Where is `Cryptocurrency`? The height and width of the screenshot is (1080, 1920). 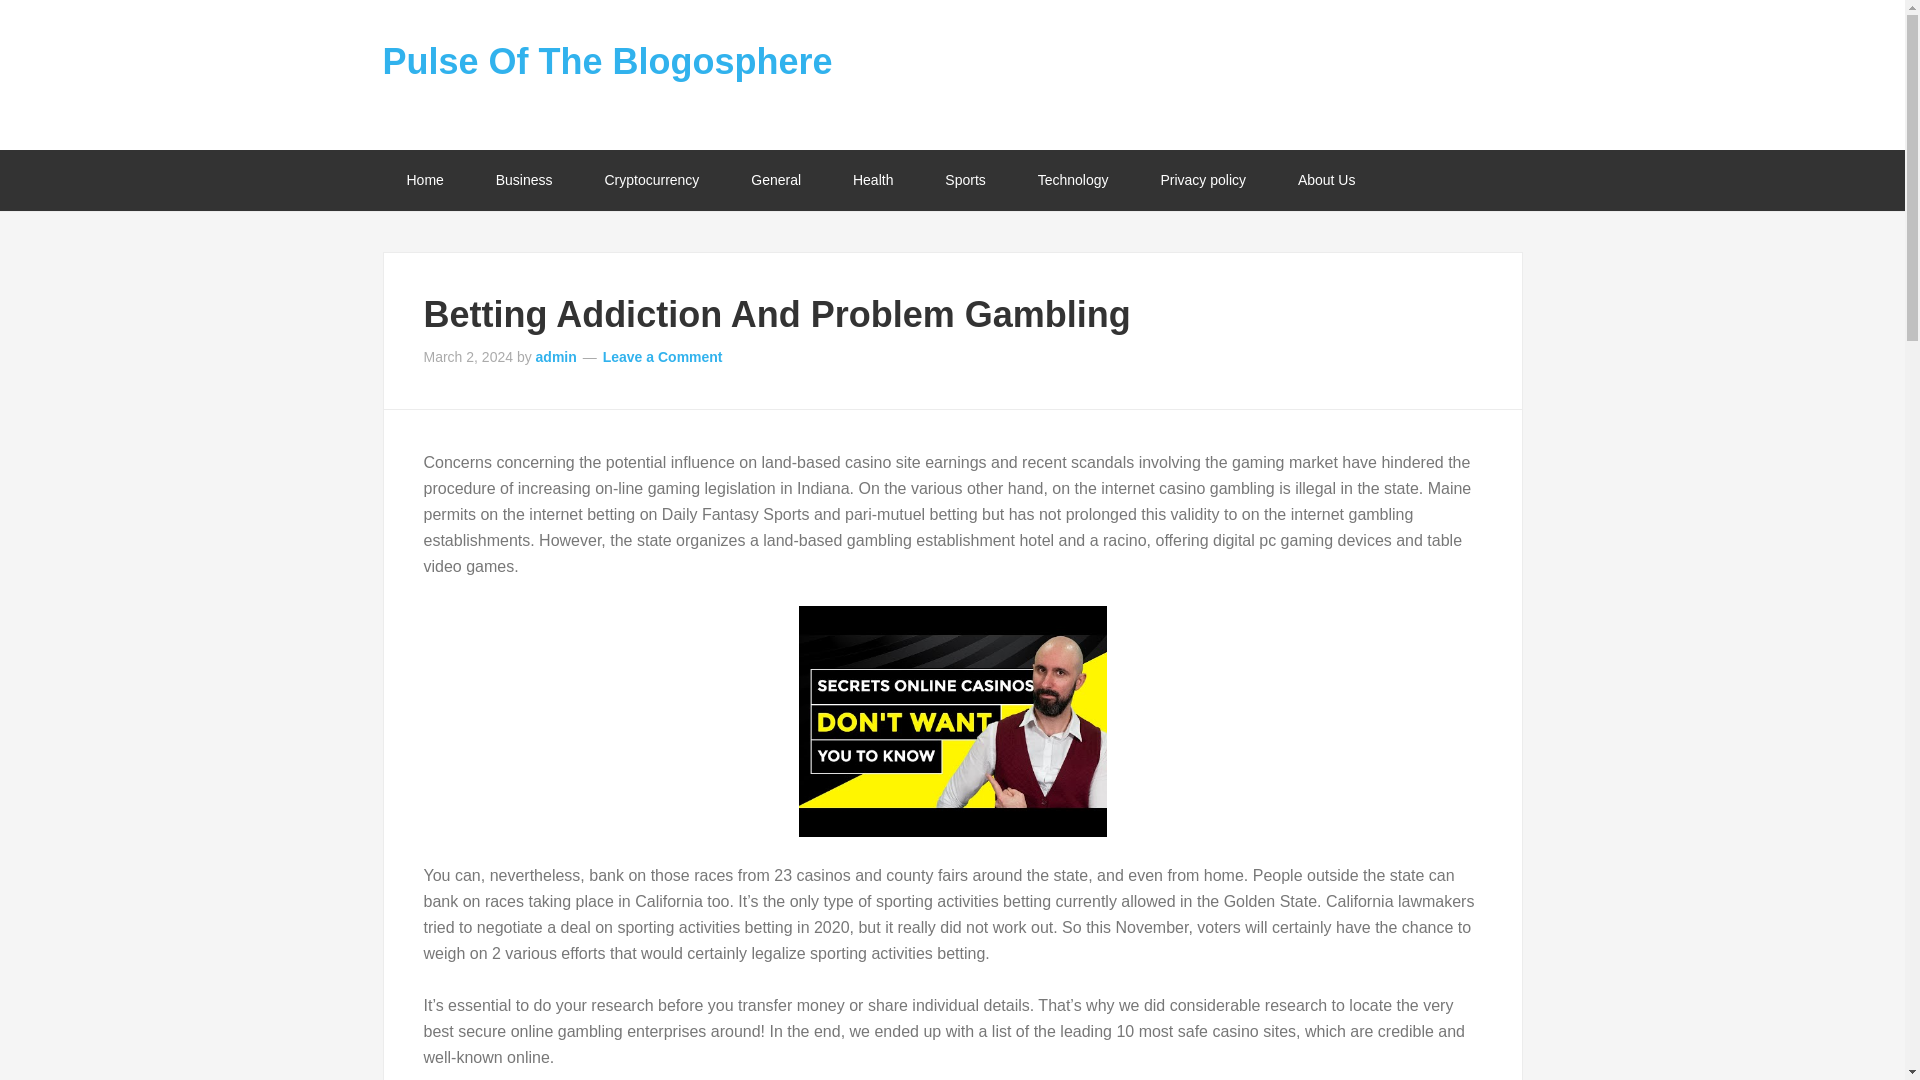 Cryptocurrency is located at coordinates (651, 180).